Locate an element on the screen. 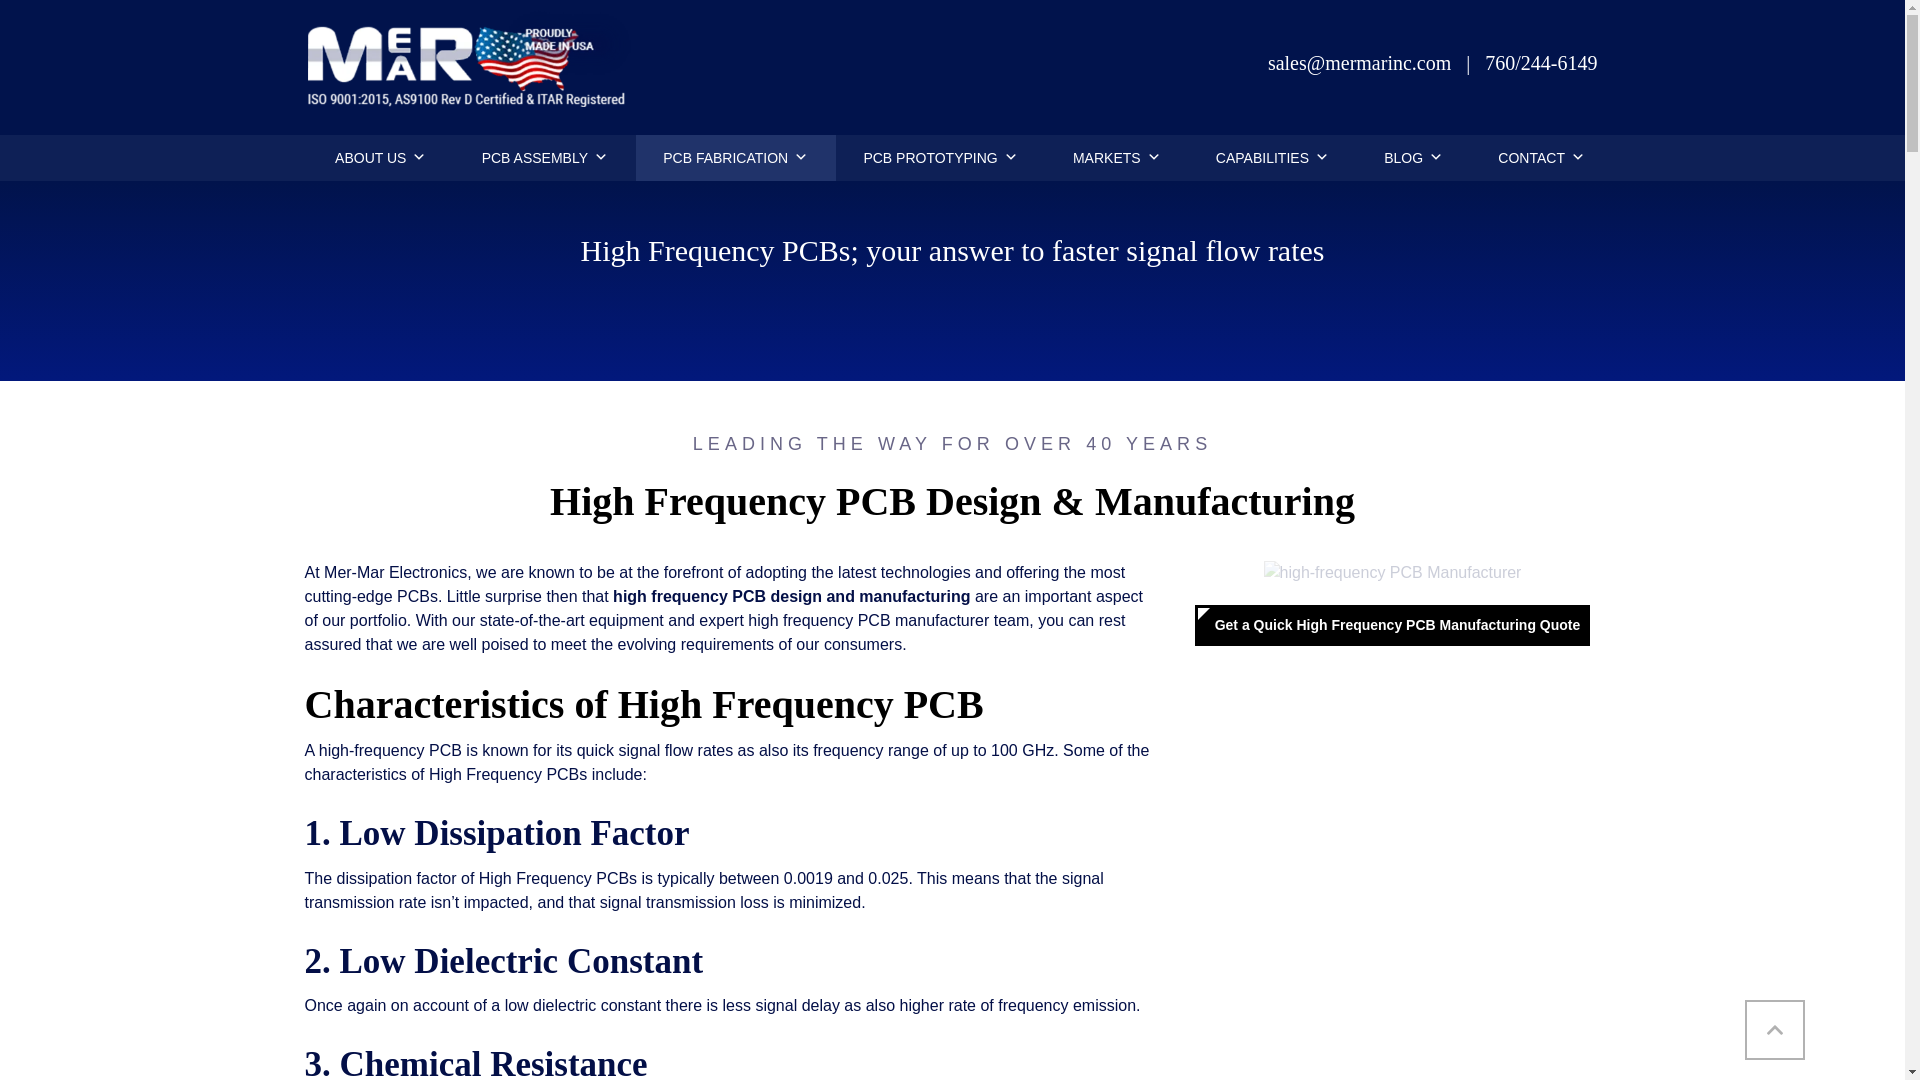 The height and width of the screenshot is (1080, 1920). PCB PROTOTYPING is located at coordinates (940, 158).